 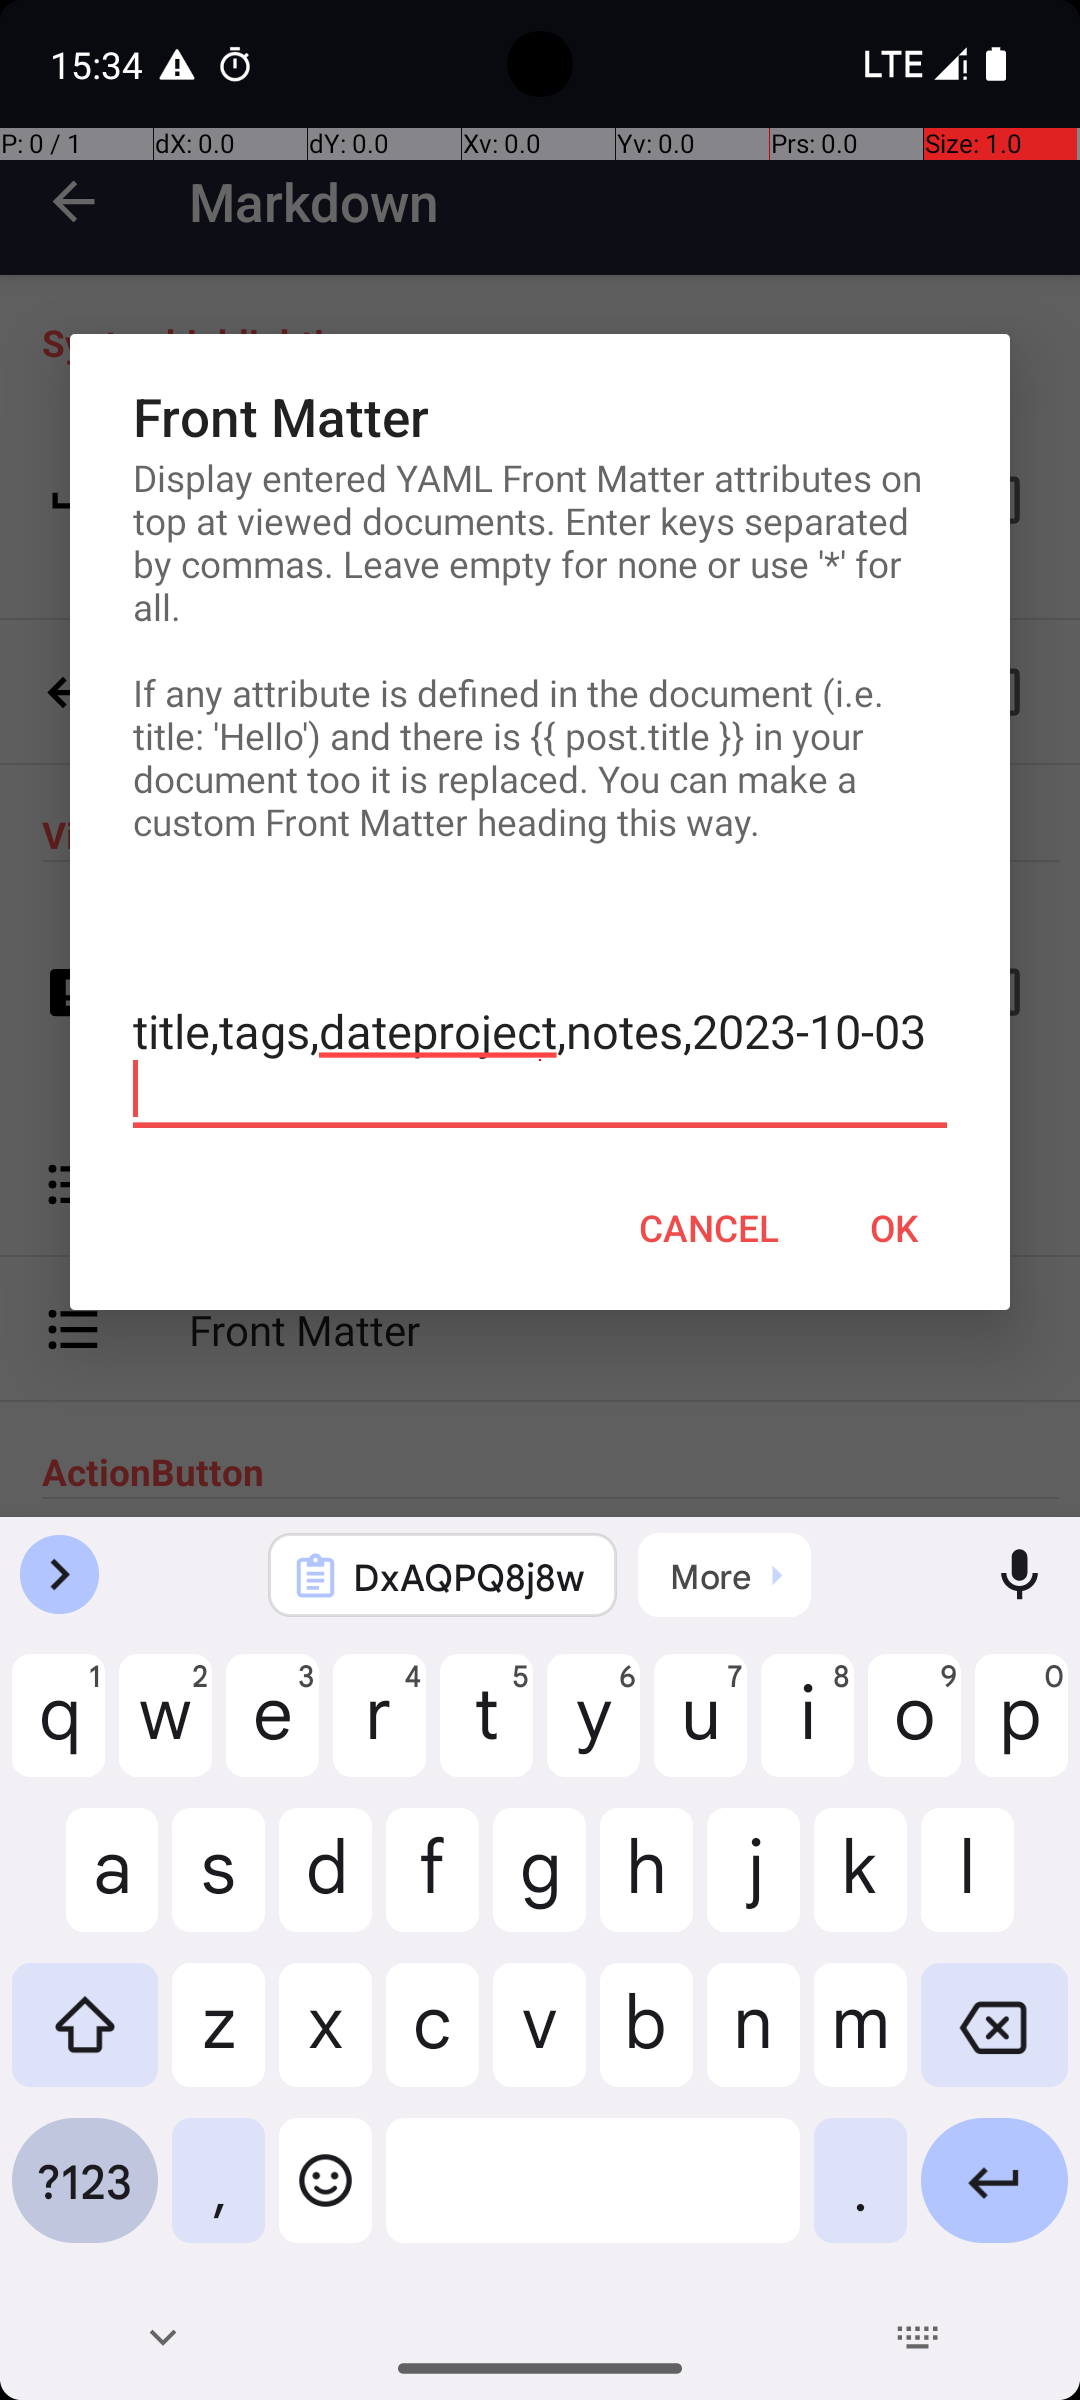 What do you see at coordinates (540, 1060) in the screenshot?
I see `title,tags,dateproject,notes,2023-10-03
` at bounding box center [540, 1060].